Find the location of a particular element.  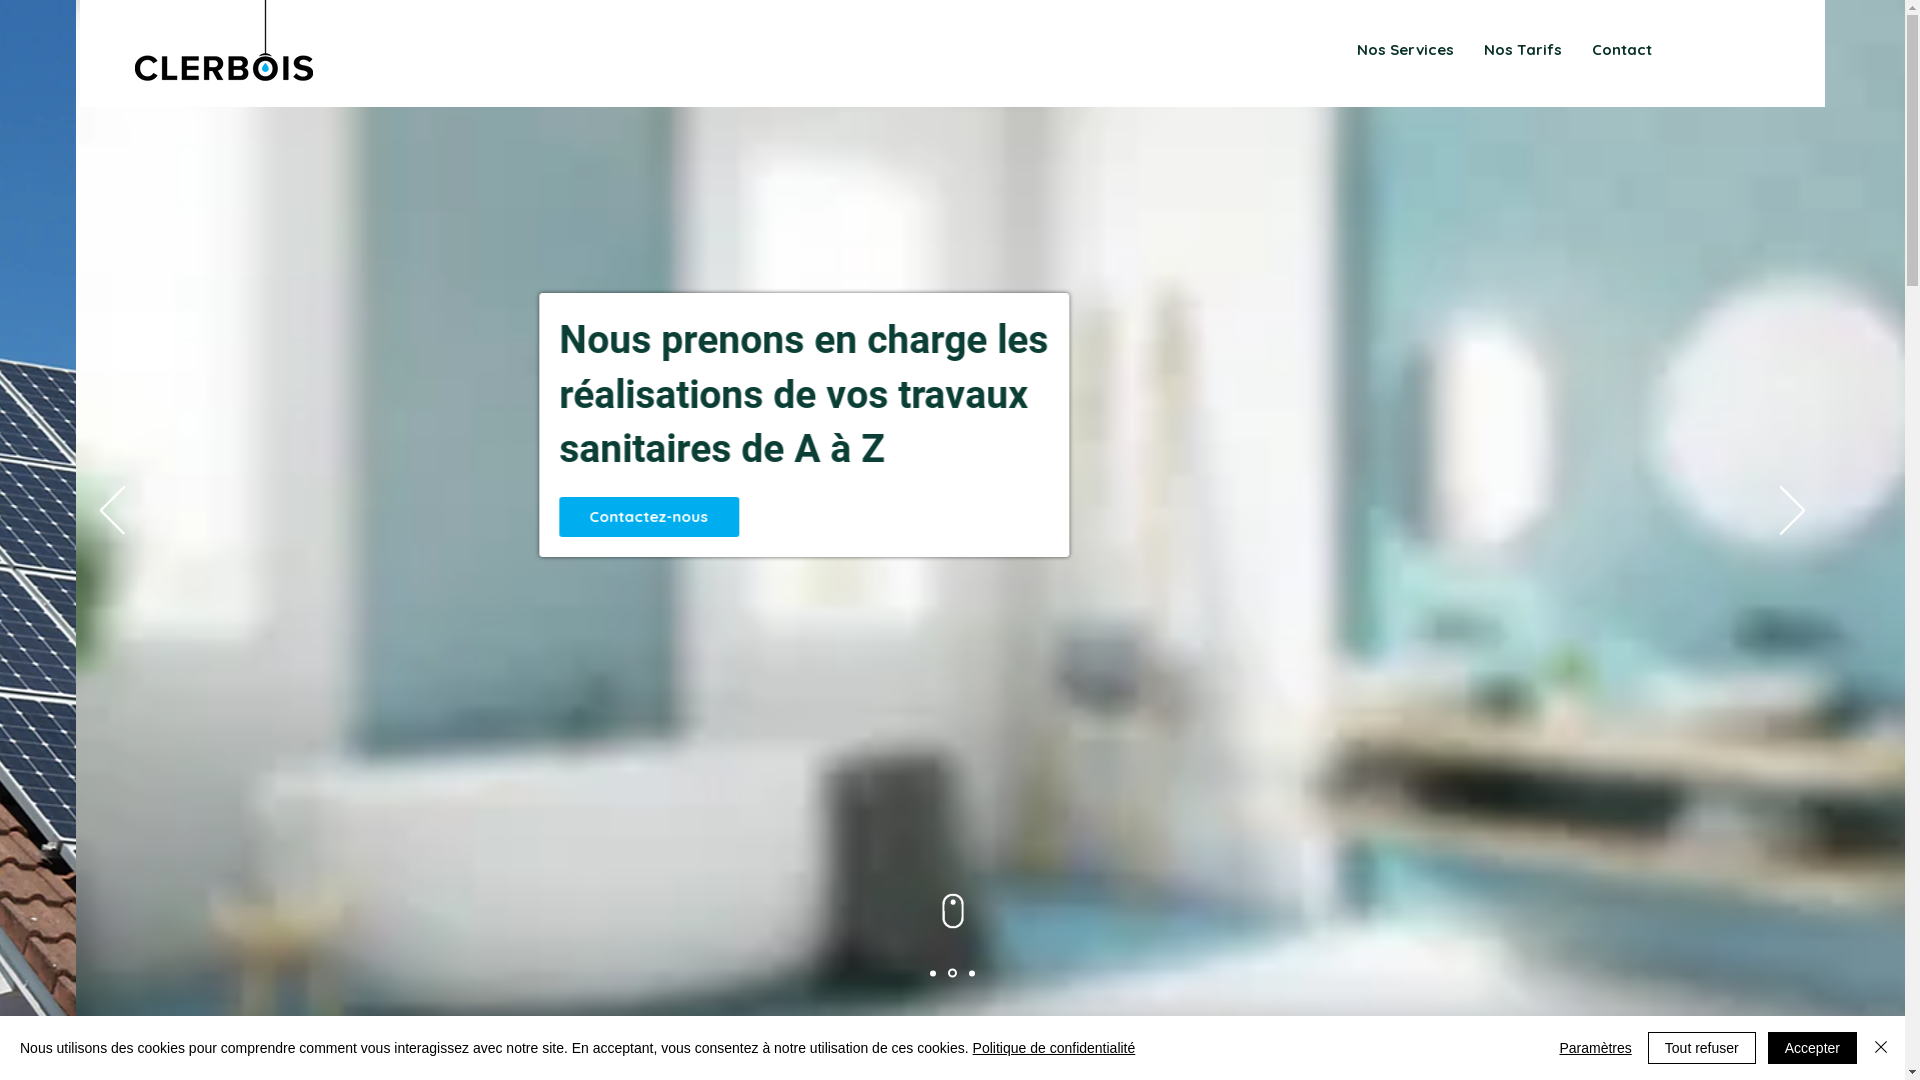

Nos Services is located at coordinates (1406, 50).